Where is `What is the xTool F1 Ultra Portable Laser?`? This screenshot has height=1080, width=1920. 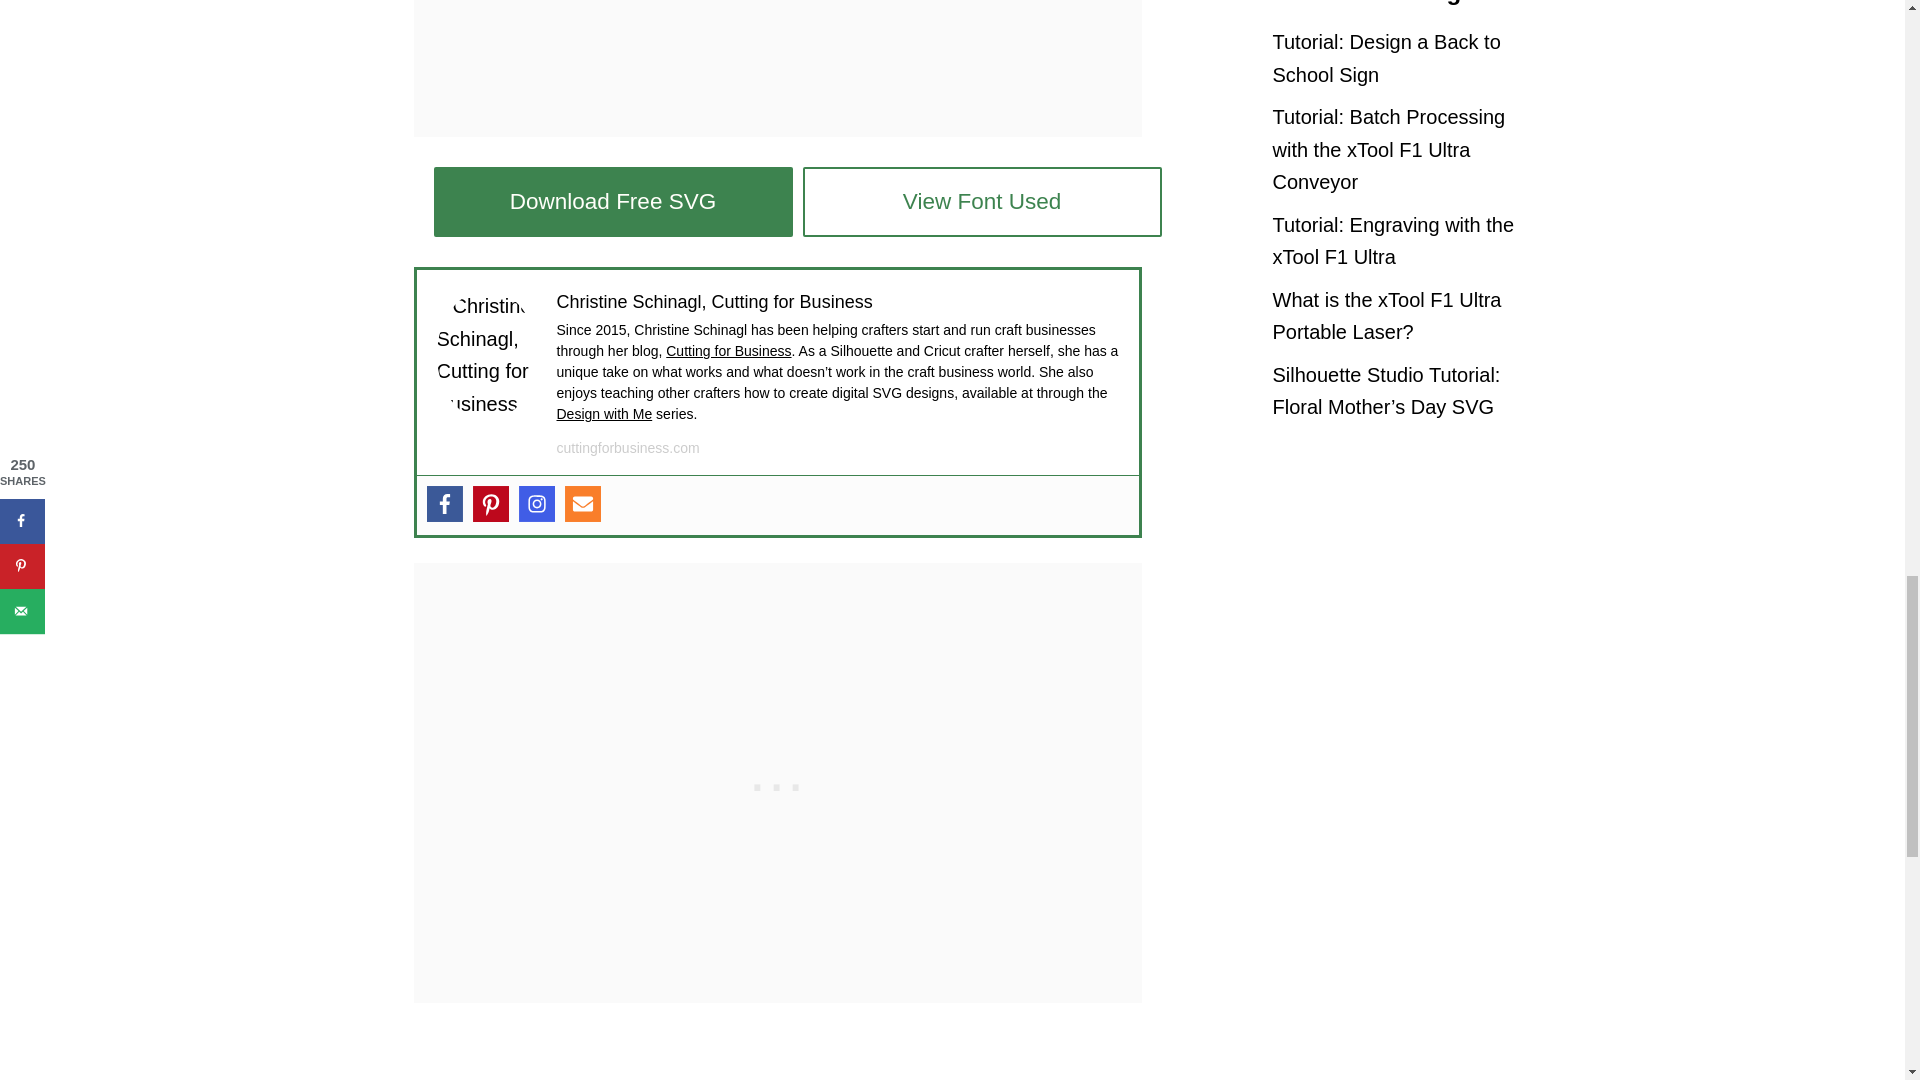 What is the xTool F1 Ultra Portable Laser? is located at coordinates (1402, 316).